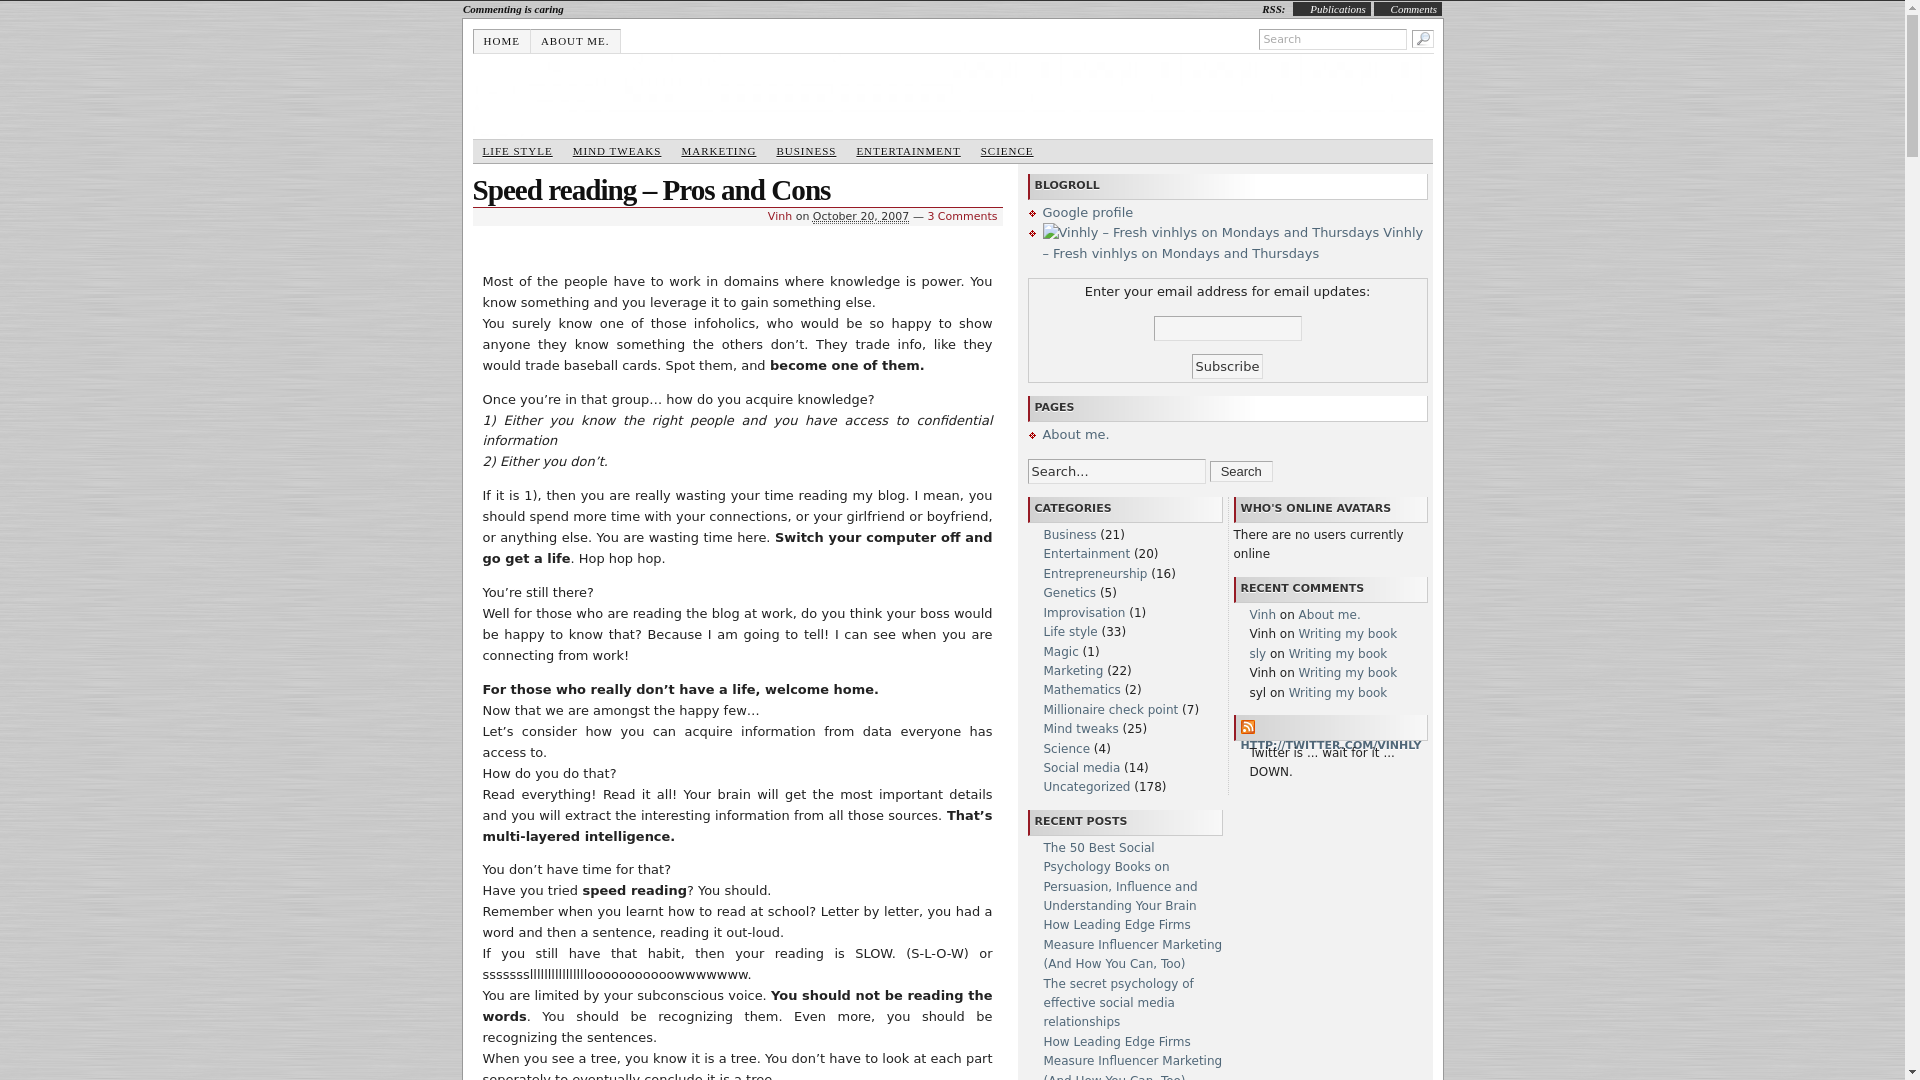  Describe the element at coordinates (1116, 471) in the screenshot. I see `Search...` at that location.